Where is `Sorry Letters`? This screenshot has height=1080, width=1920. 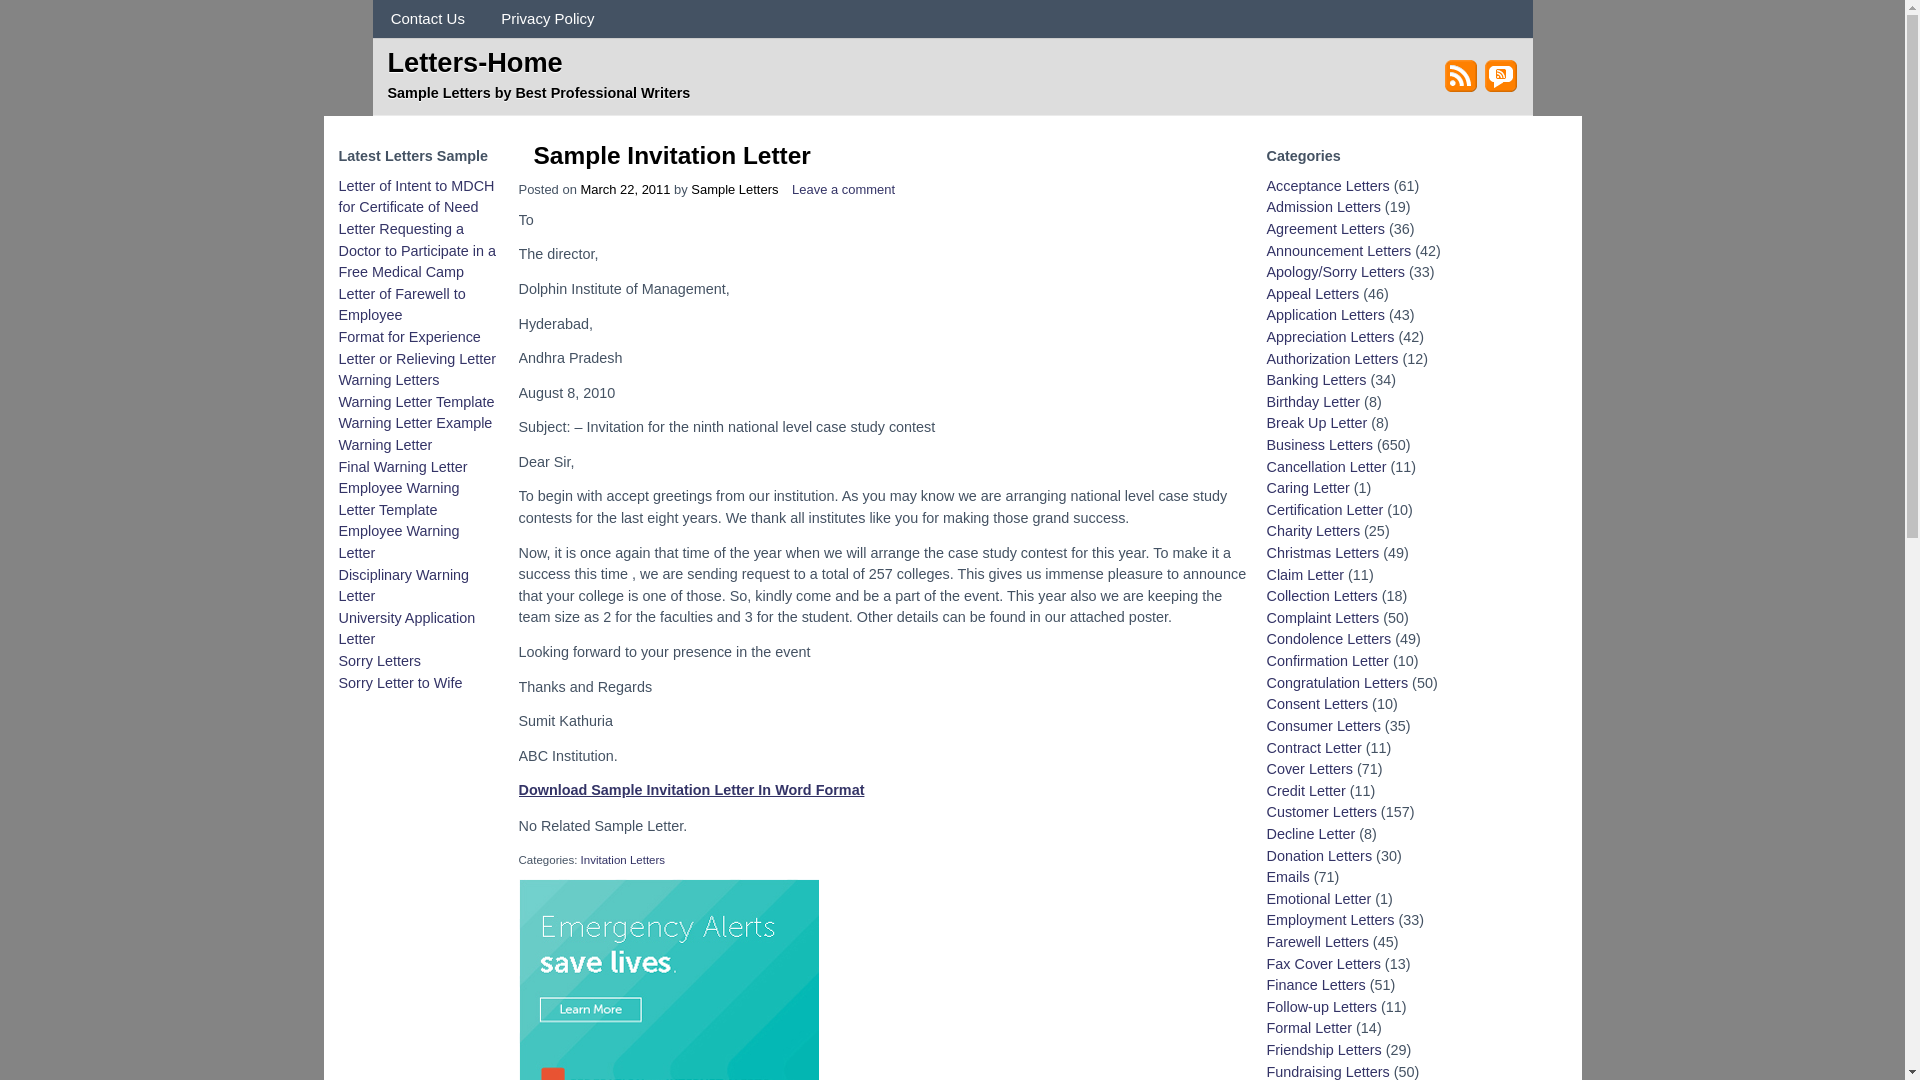 Sorry Letters is located at coordinates (378, 660).